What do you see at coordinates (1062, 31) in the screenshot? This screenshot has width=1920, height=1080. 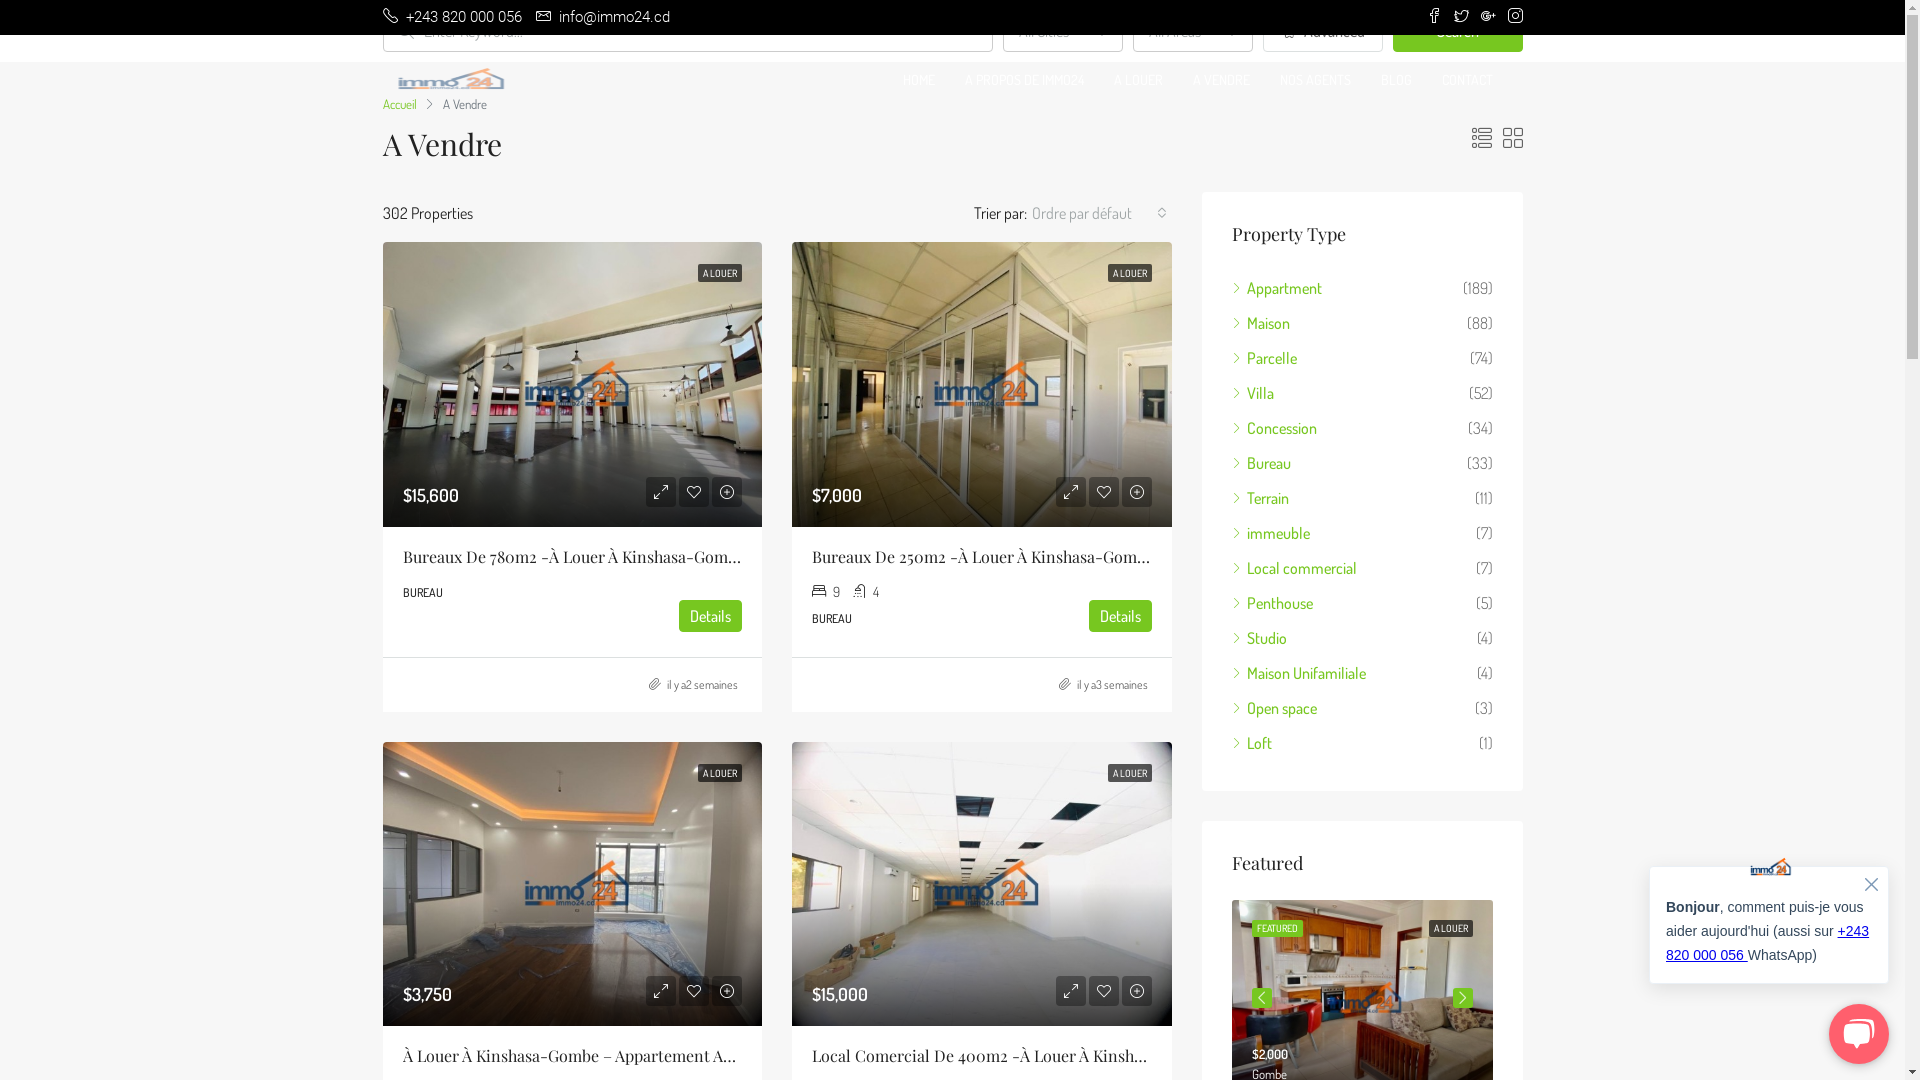 I see `All Cities` at bounding box center [1062, 31].